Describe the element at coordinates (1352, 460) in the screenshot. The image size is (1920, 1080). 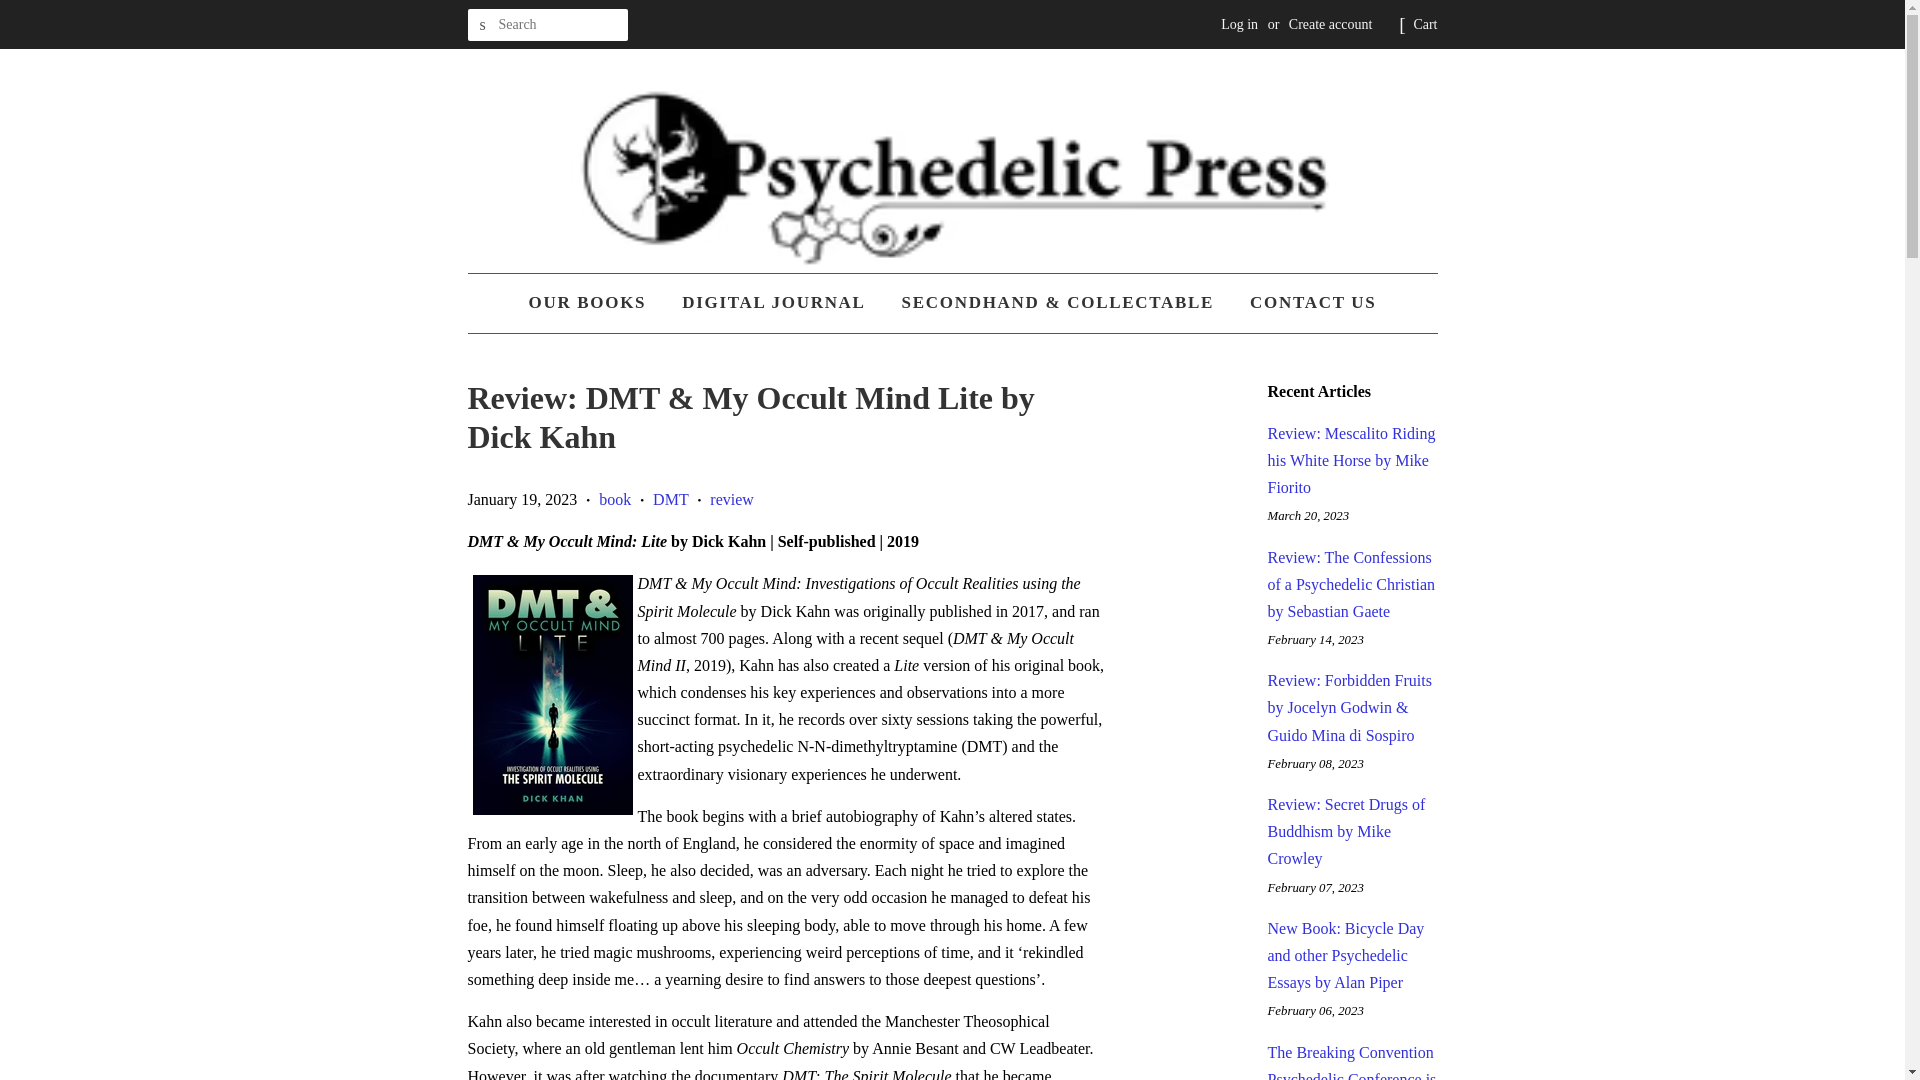
I see `Review: Mescalito Riding his White Horse by Mike Fiorito` at that location.